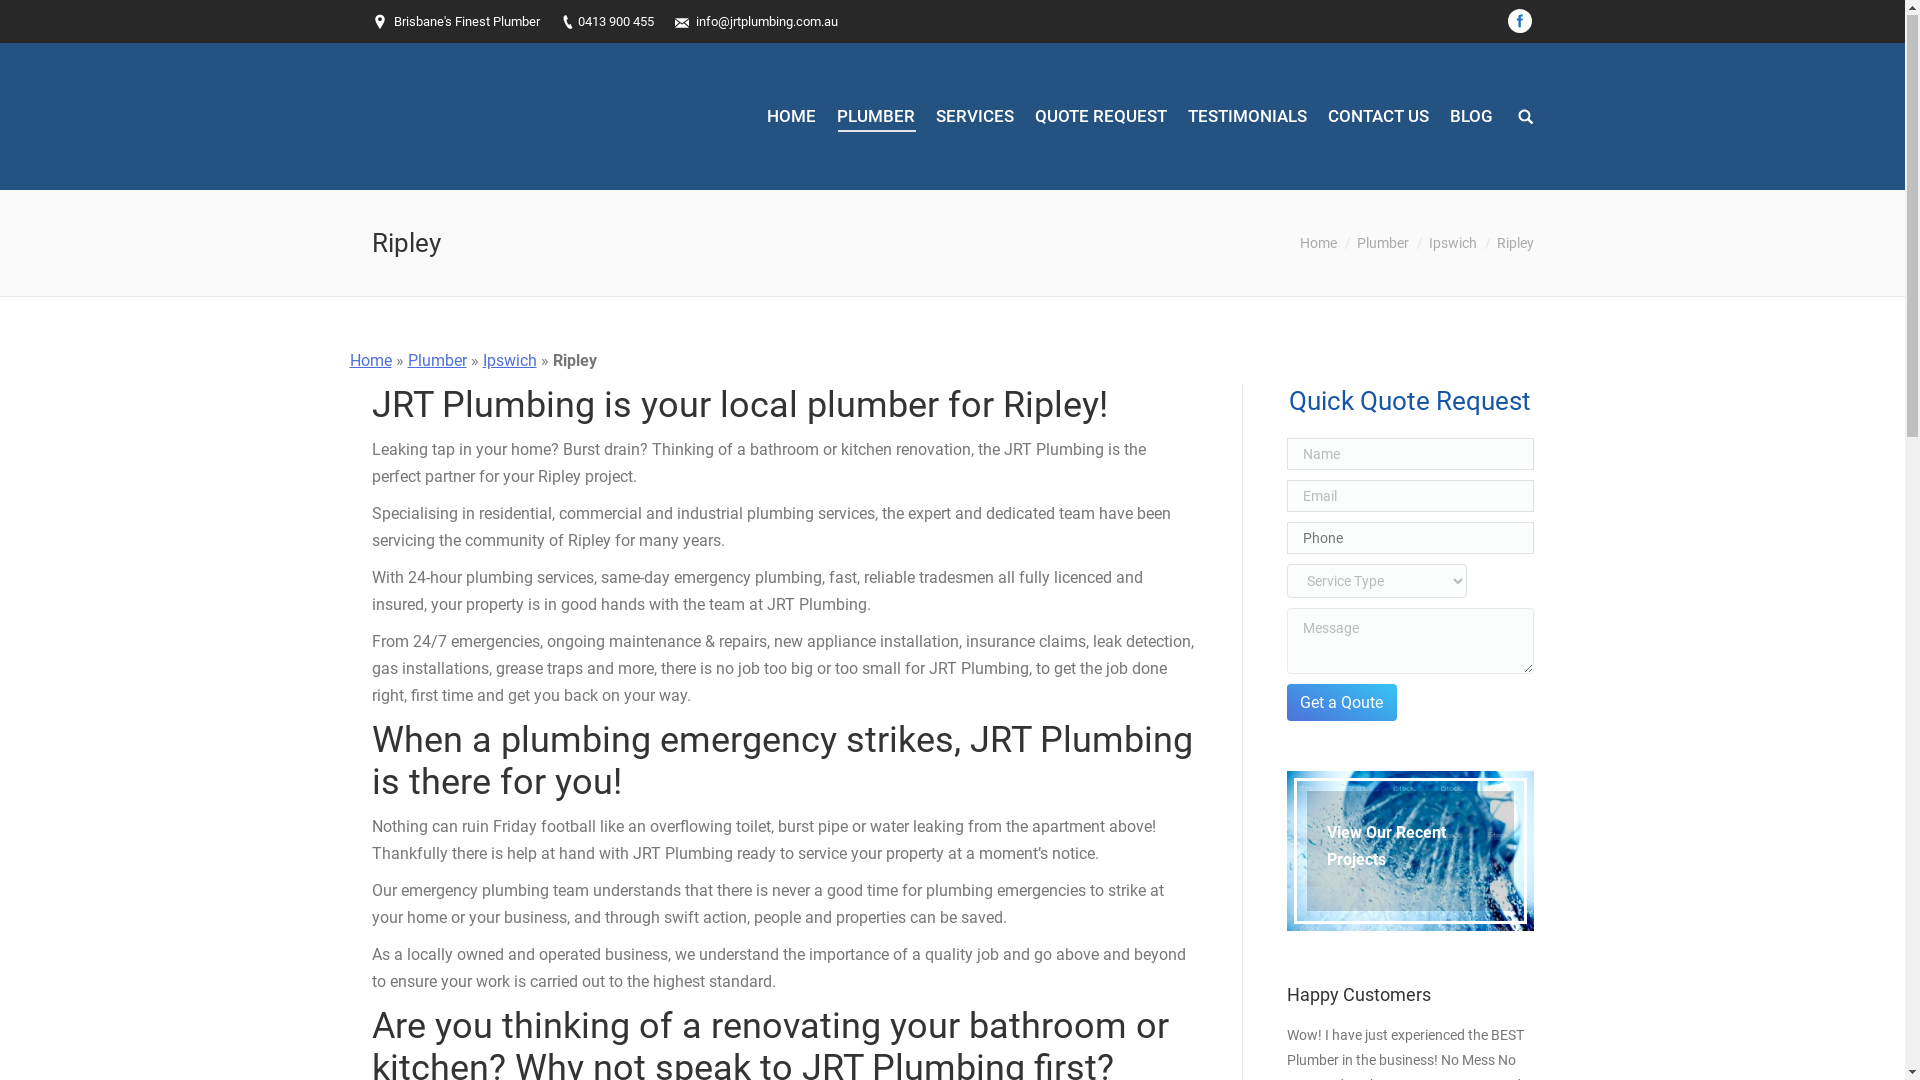 This screenshot has width=1920, height=1080. What do you see at coordinates (1101, 118) in the screenshot?
I see `QUOTE REQUEST` at bounding box center [1101, 118].